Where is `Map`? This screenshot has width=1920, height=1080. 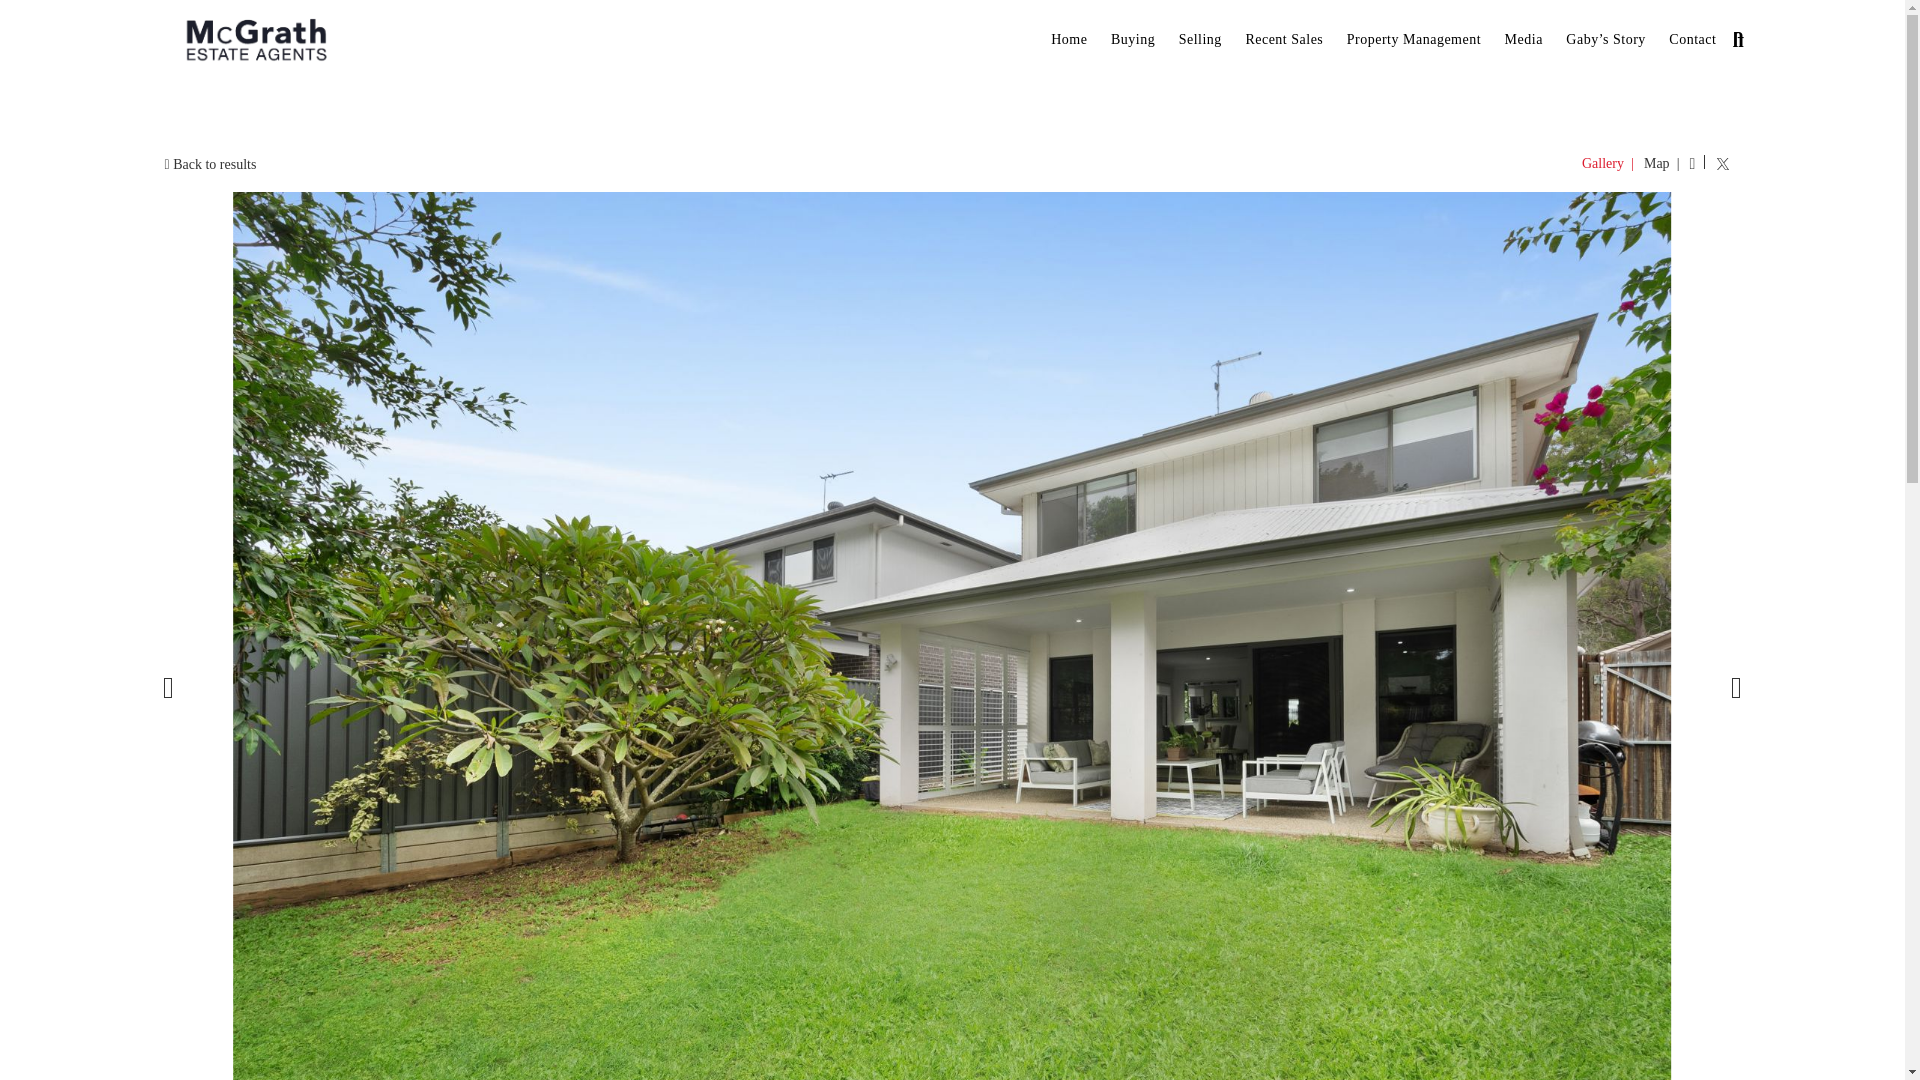 Map is located at coordinates (1656, 164).